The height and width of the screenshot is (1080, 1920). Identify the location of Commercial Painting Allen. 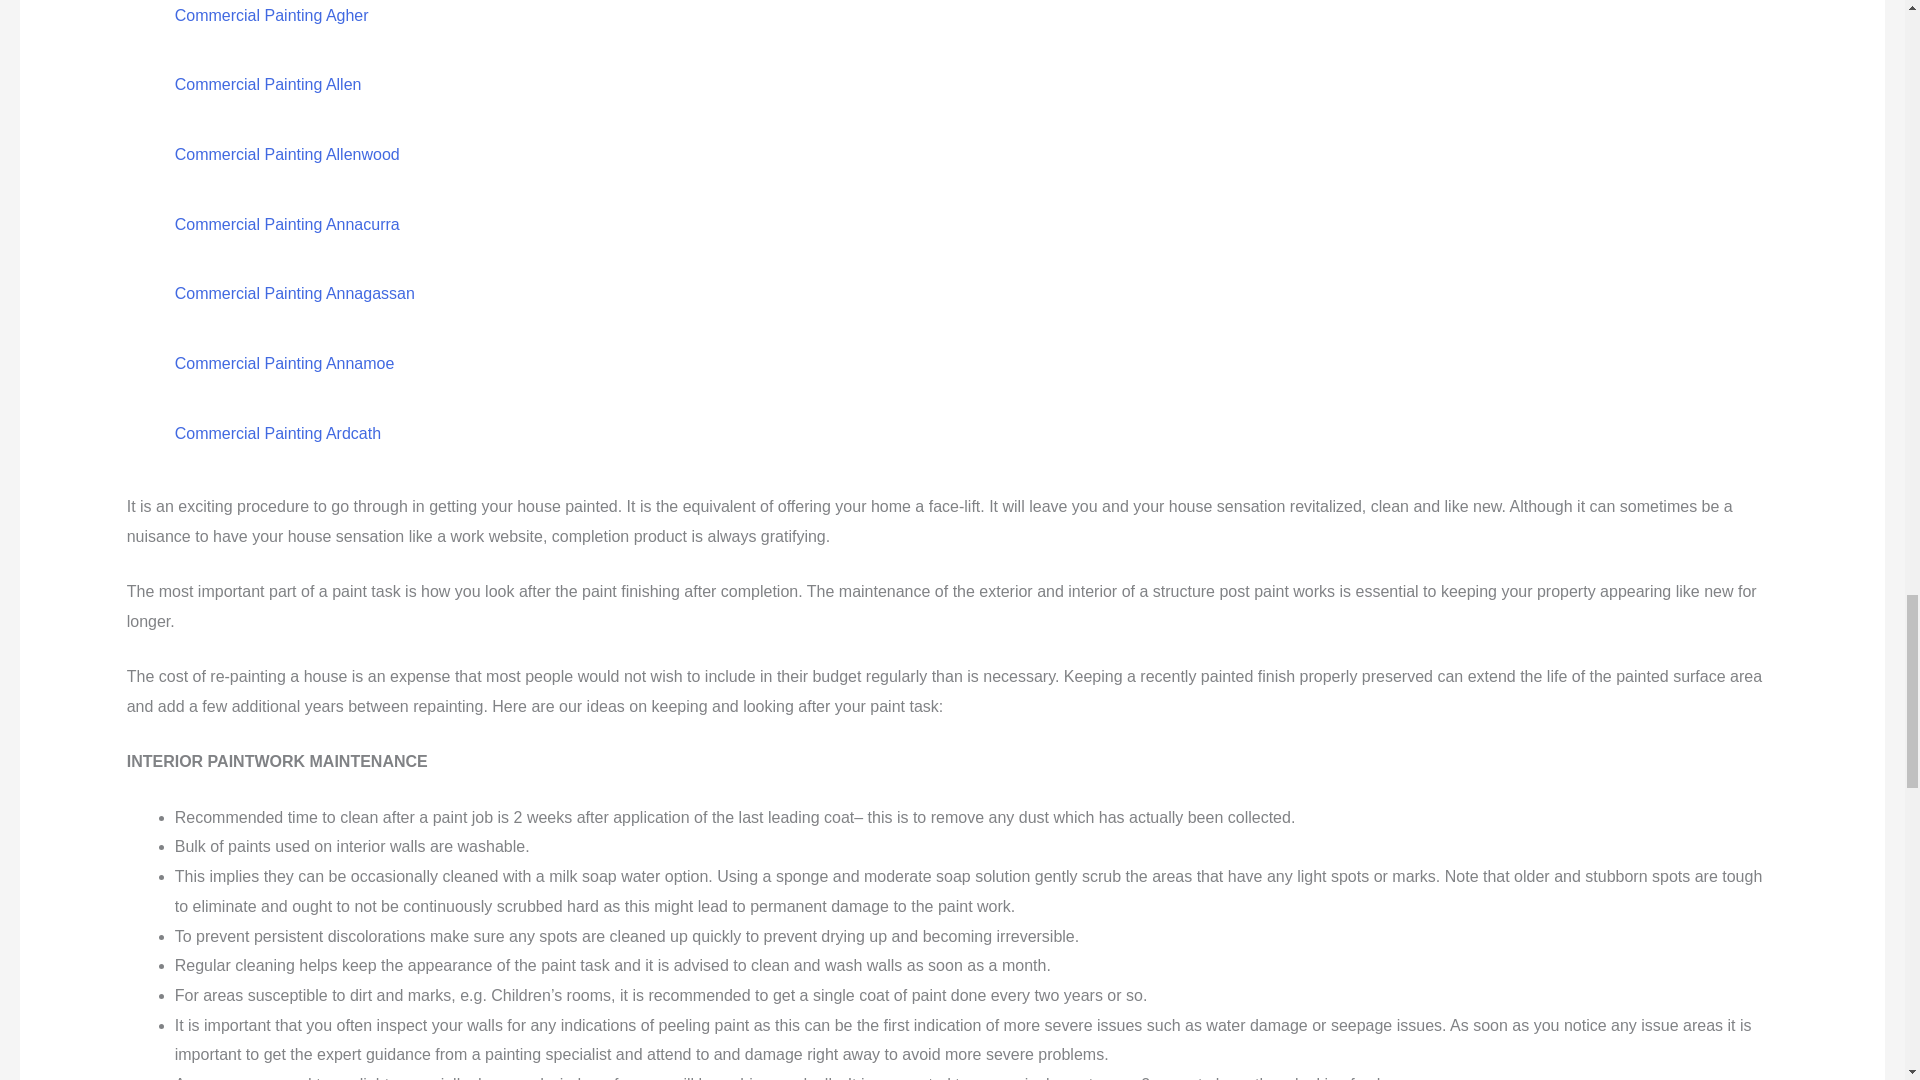
(268, 84).